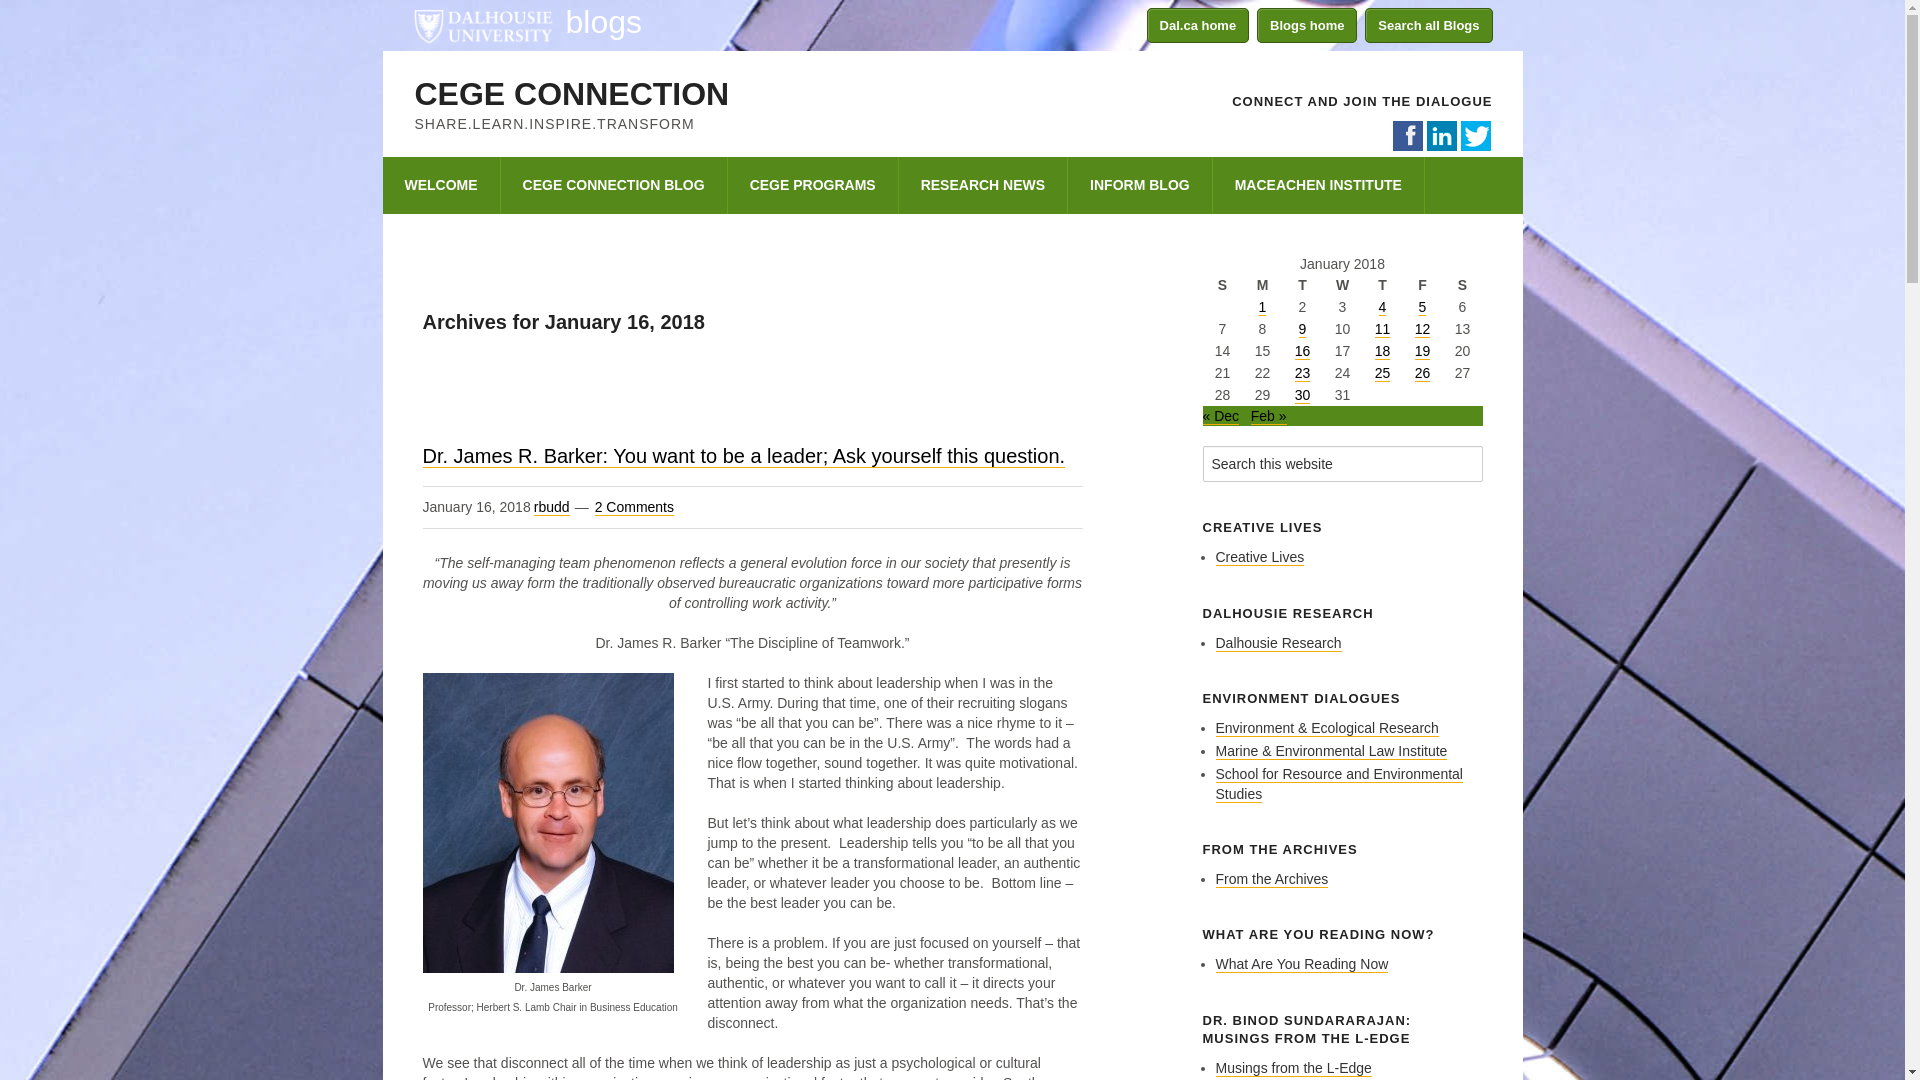 The width and height of the screenshot is (1920, 1080). What do you see at coordinates (1422, 329) in the screenshot?
I see `12` at bounding box center [1422, 329].